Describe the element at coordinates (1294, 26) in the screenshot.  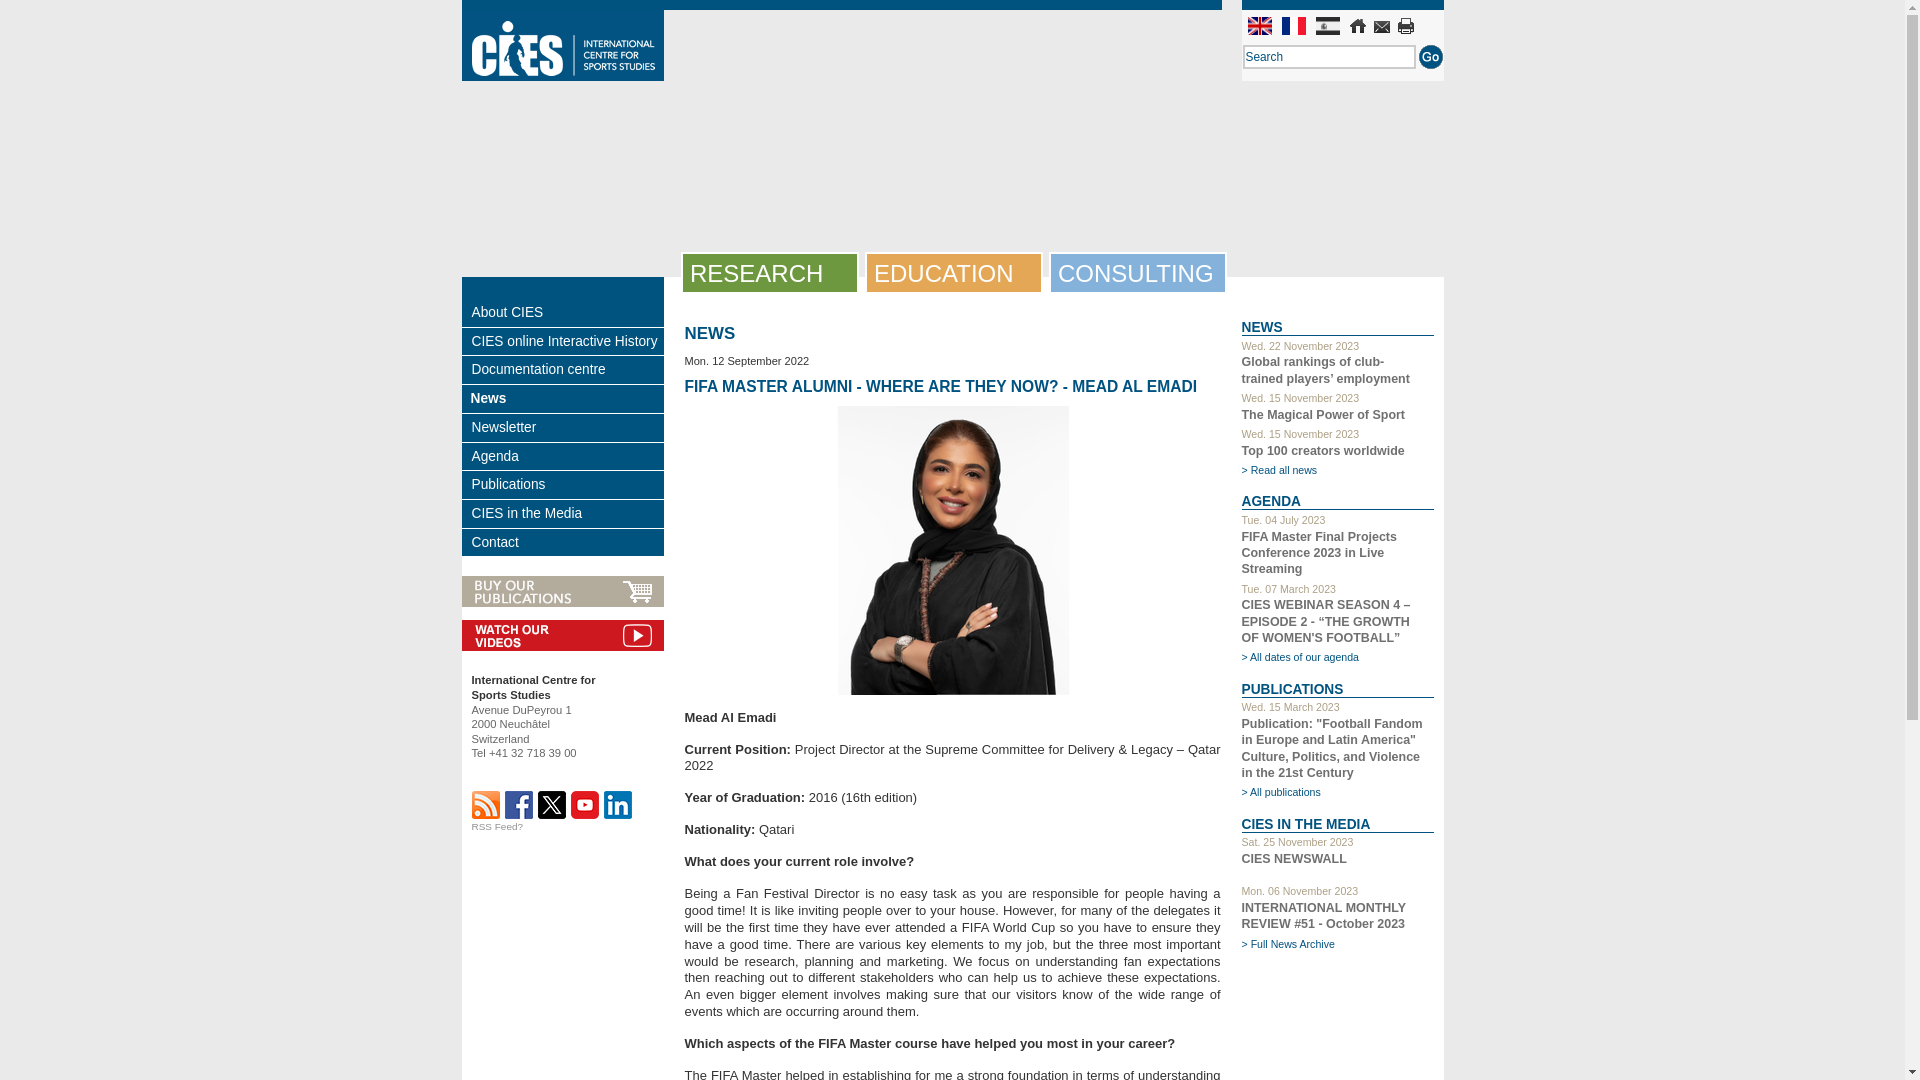
I see `French` at that location.